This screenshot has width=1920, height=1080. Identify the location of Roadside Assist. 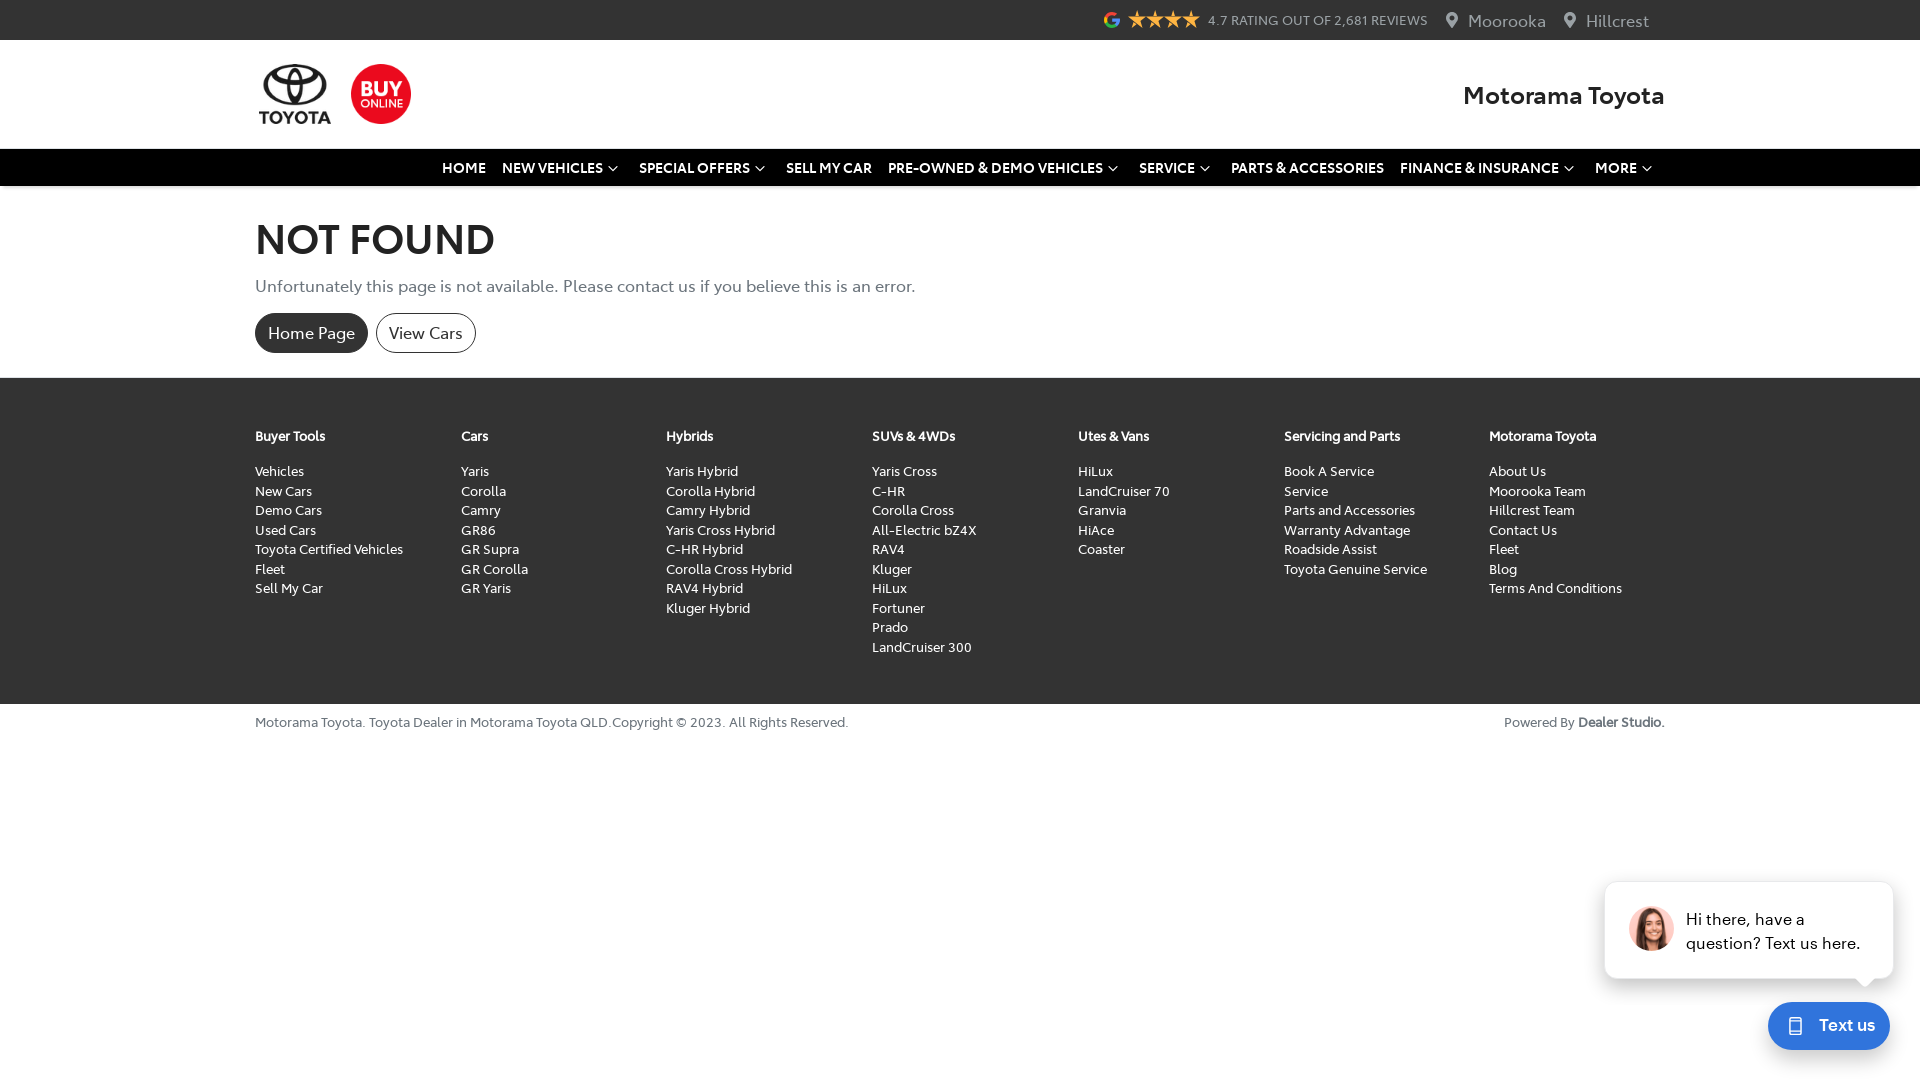
(1330, 548).